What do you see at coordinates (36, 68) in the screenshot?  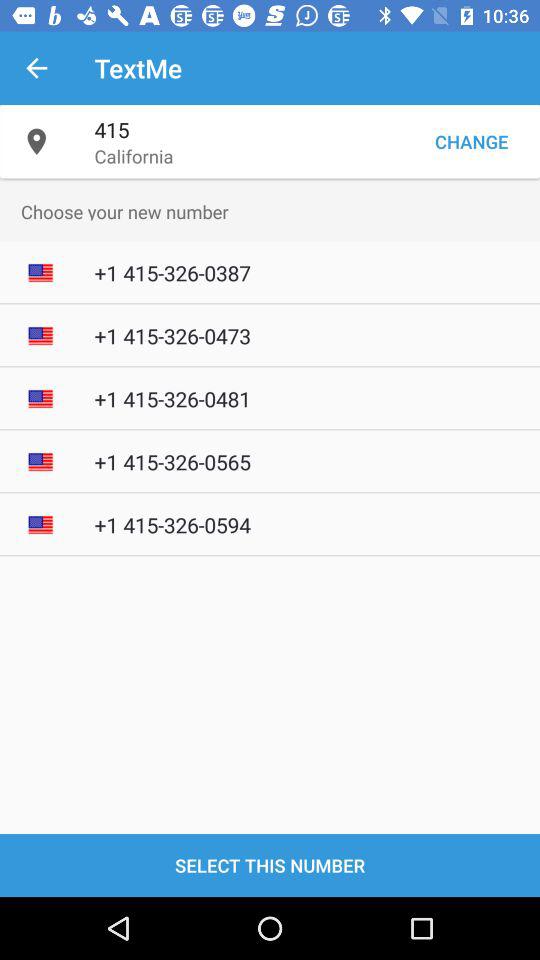 I see `click the icon to the left of textme icon` at bounding box center [36, 68].